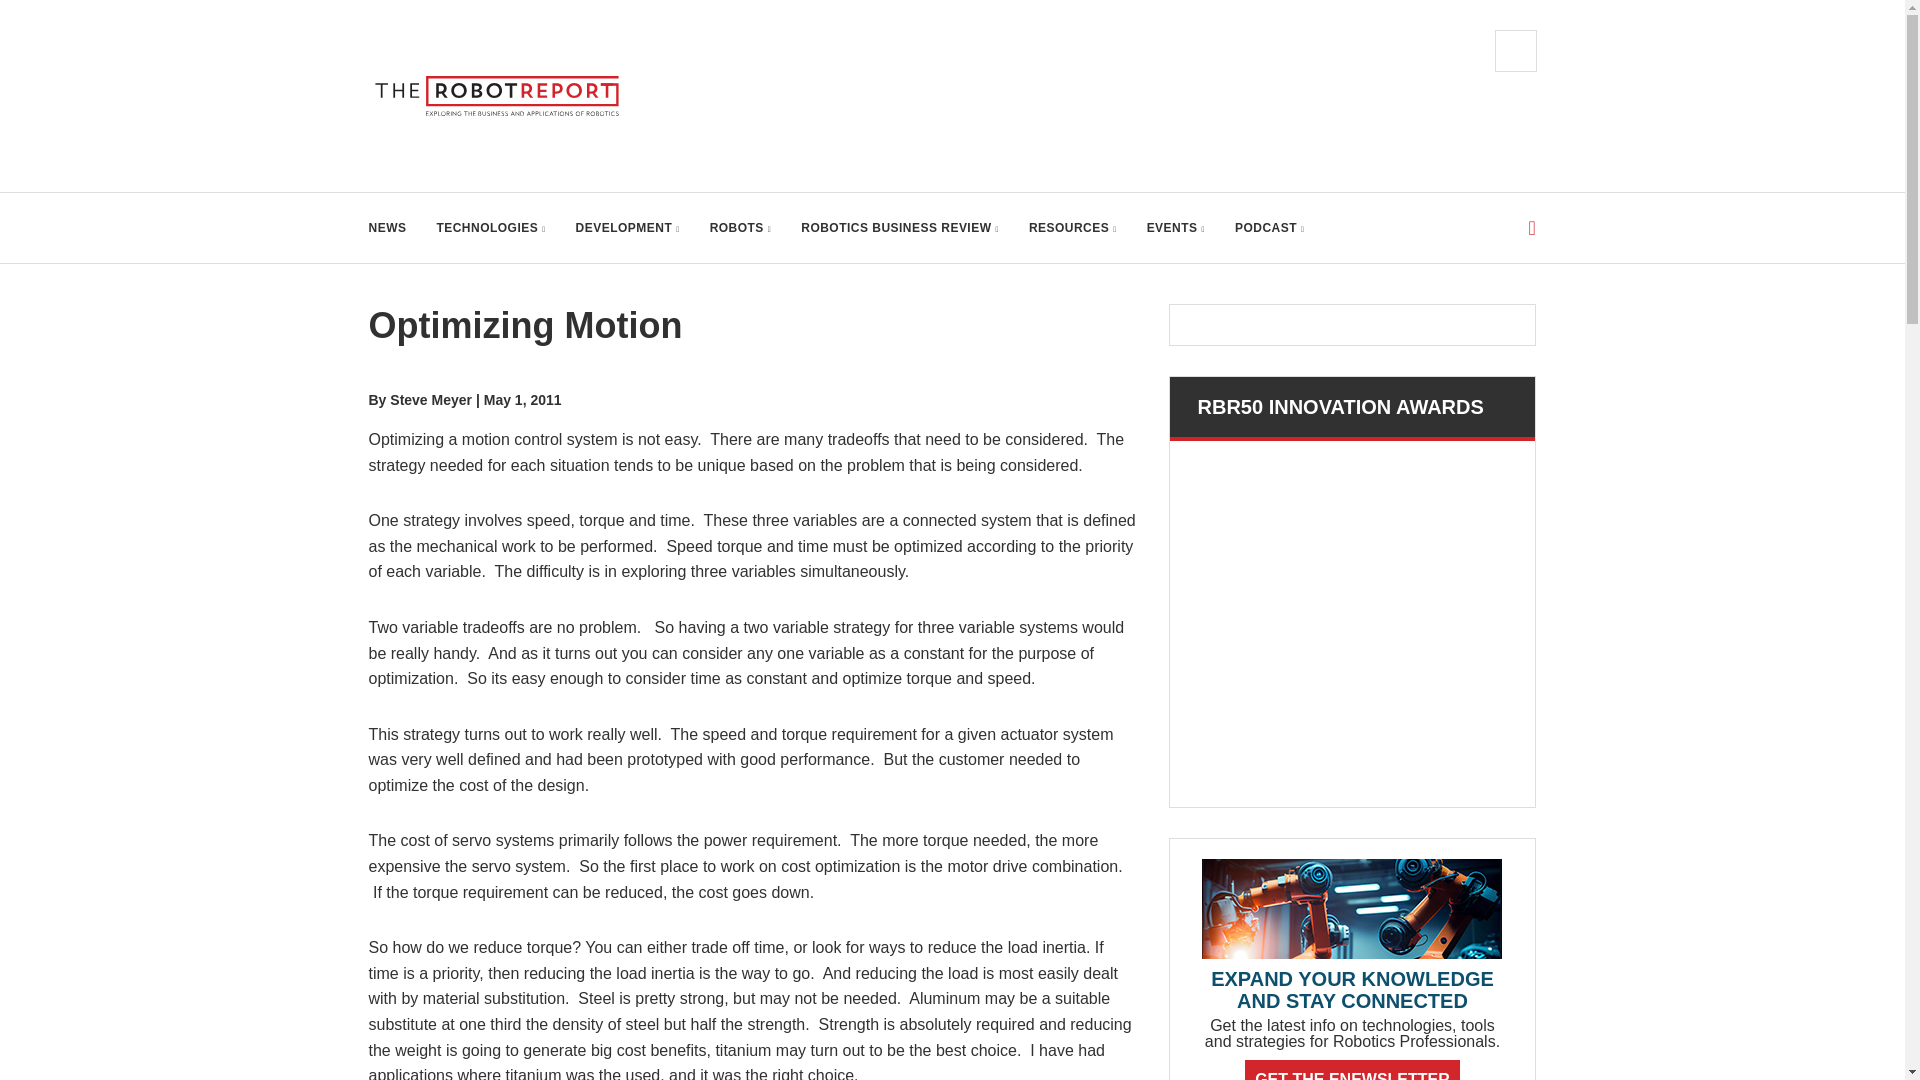 The image size is (1920, 1080). I want to click on ROBOTICS BUSINESS REVIEW, so click(899, 228).